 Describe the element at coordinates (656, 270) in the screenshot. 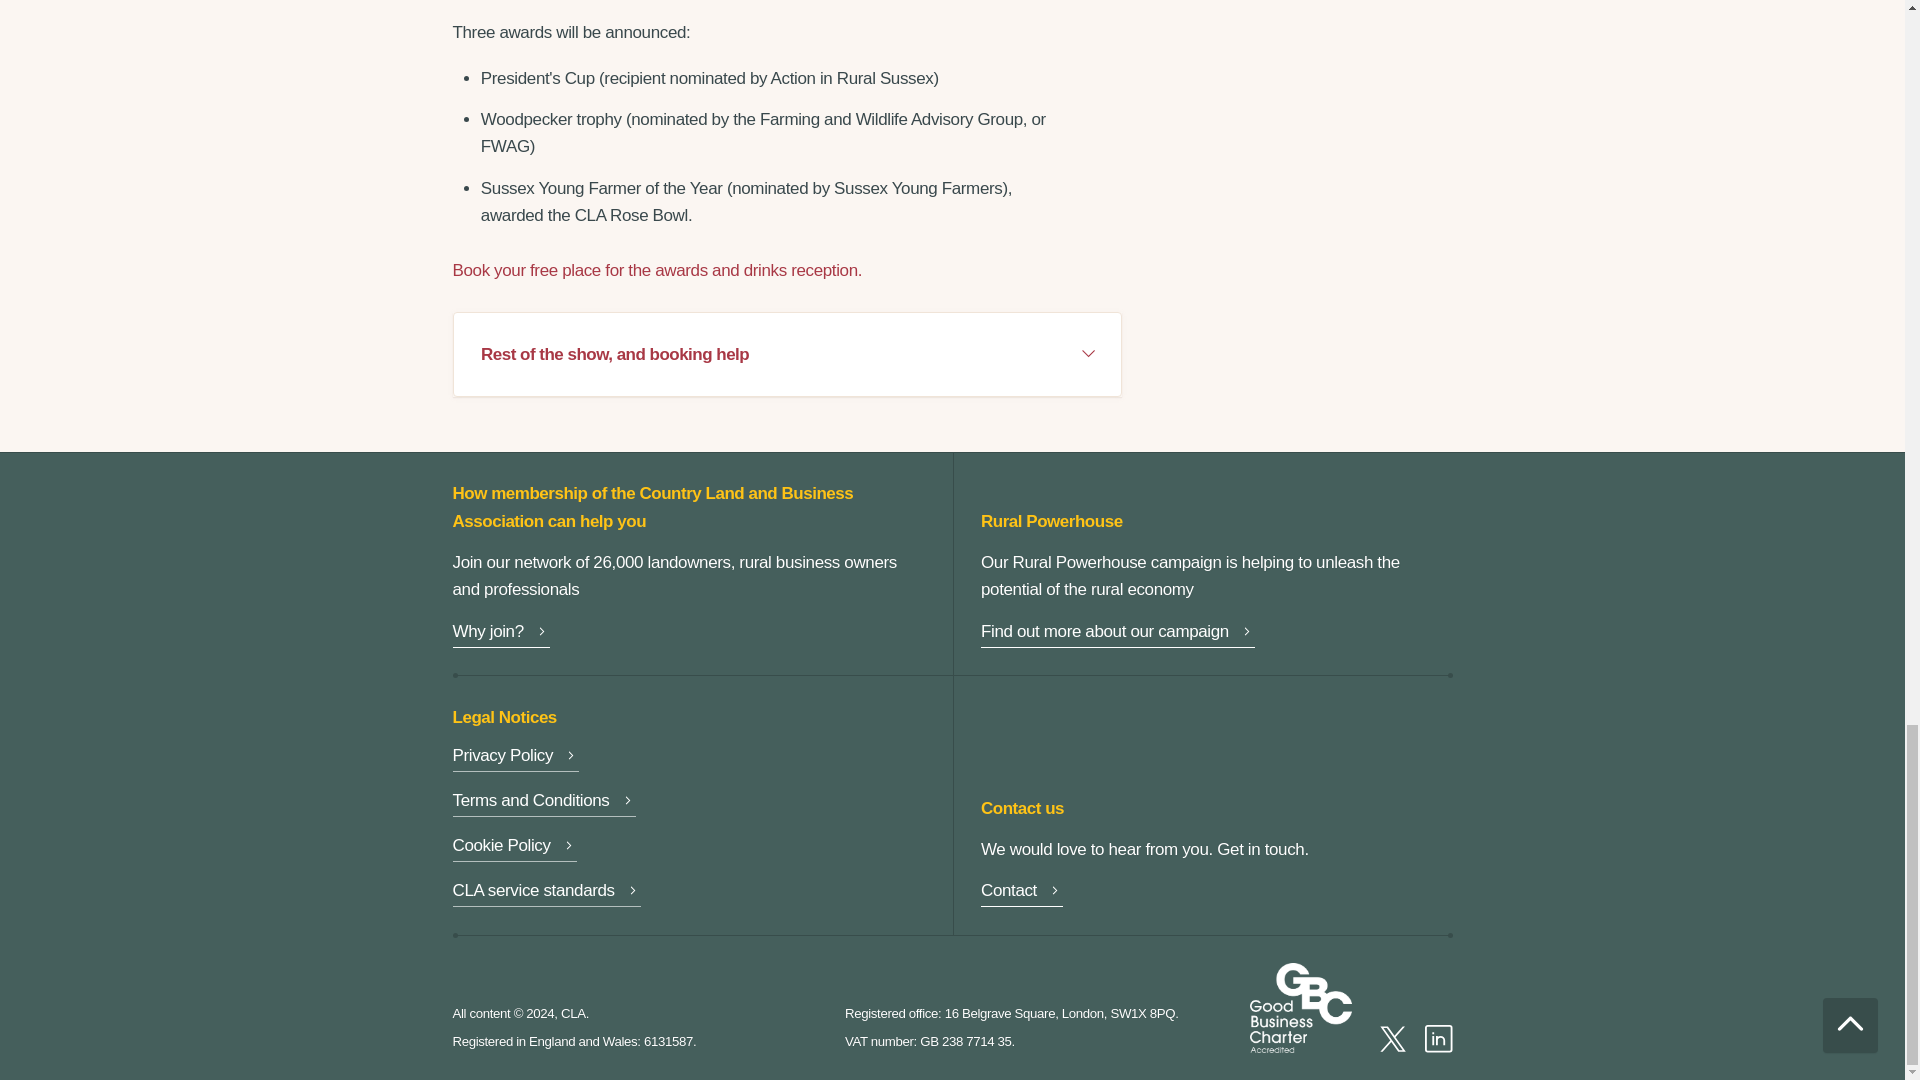

I see `Book your free place for the awards and drinks reception.` at that location.